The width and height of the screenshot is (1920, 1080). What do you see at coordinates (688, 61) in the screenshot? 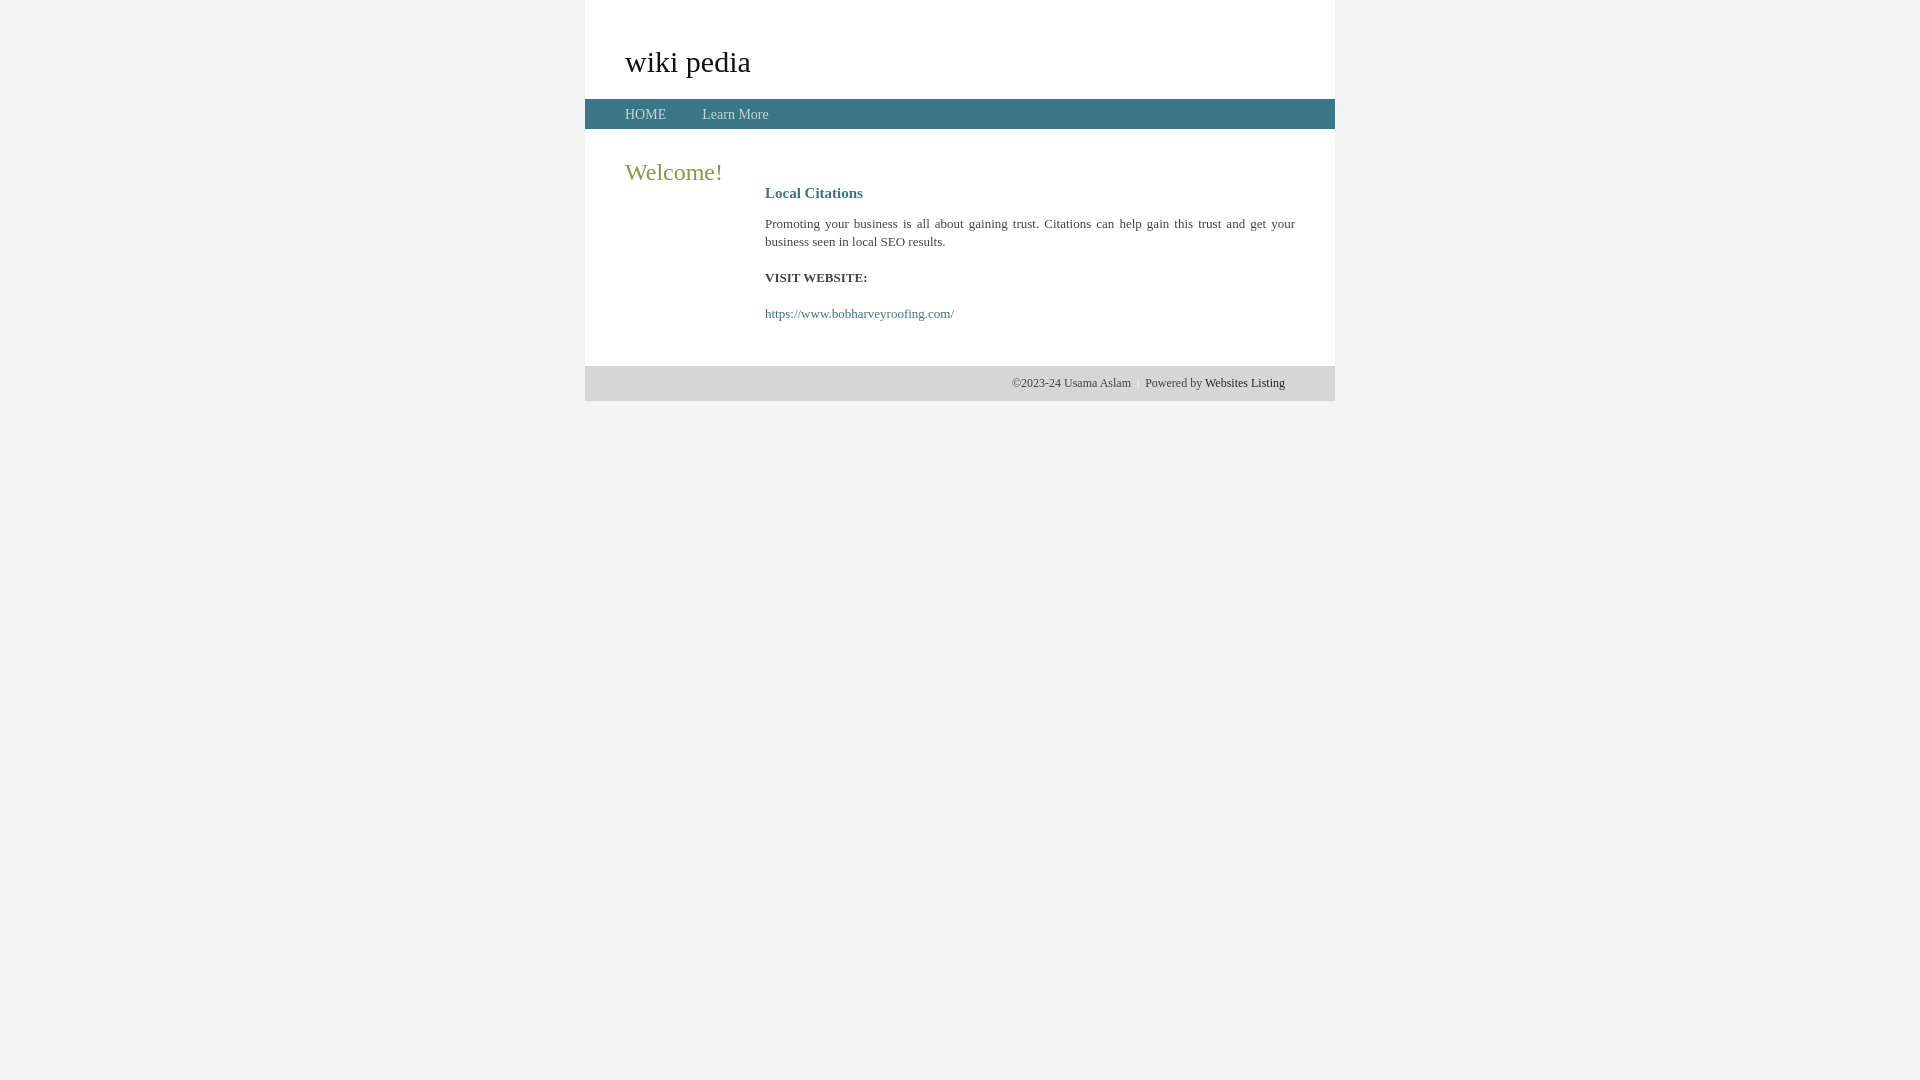
I see `wiki pedia` at bounding box center [688, 61].